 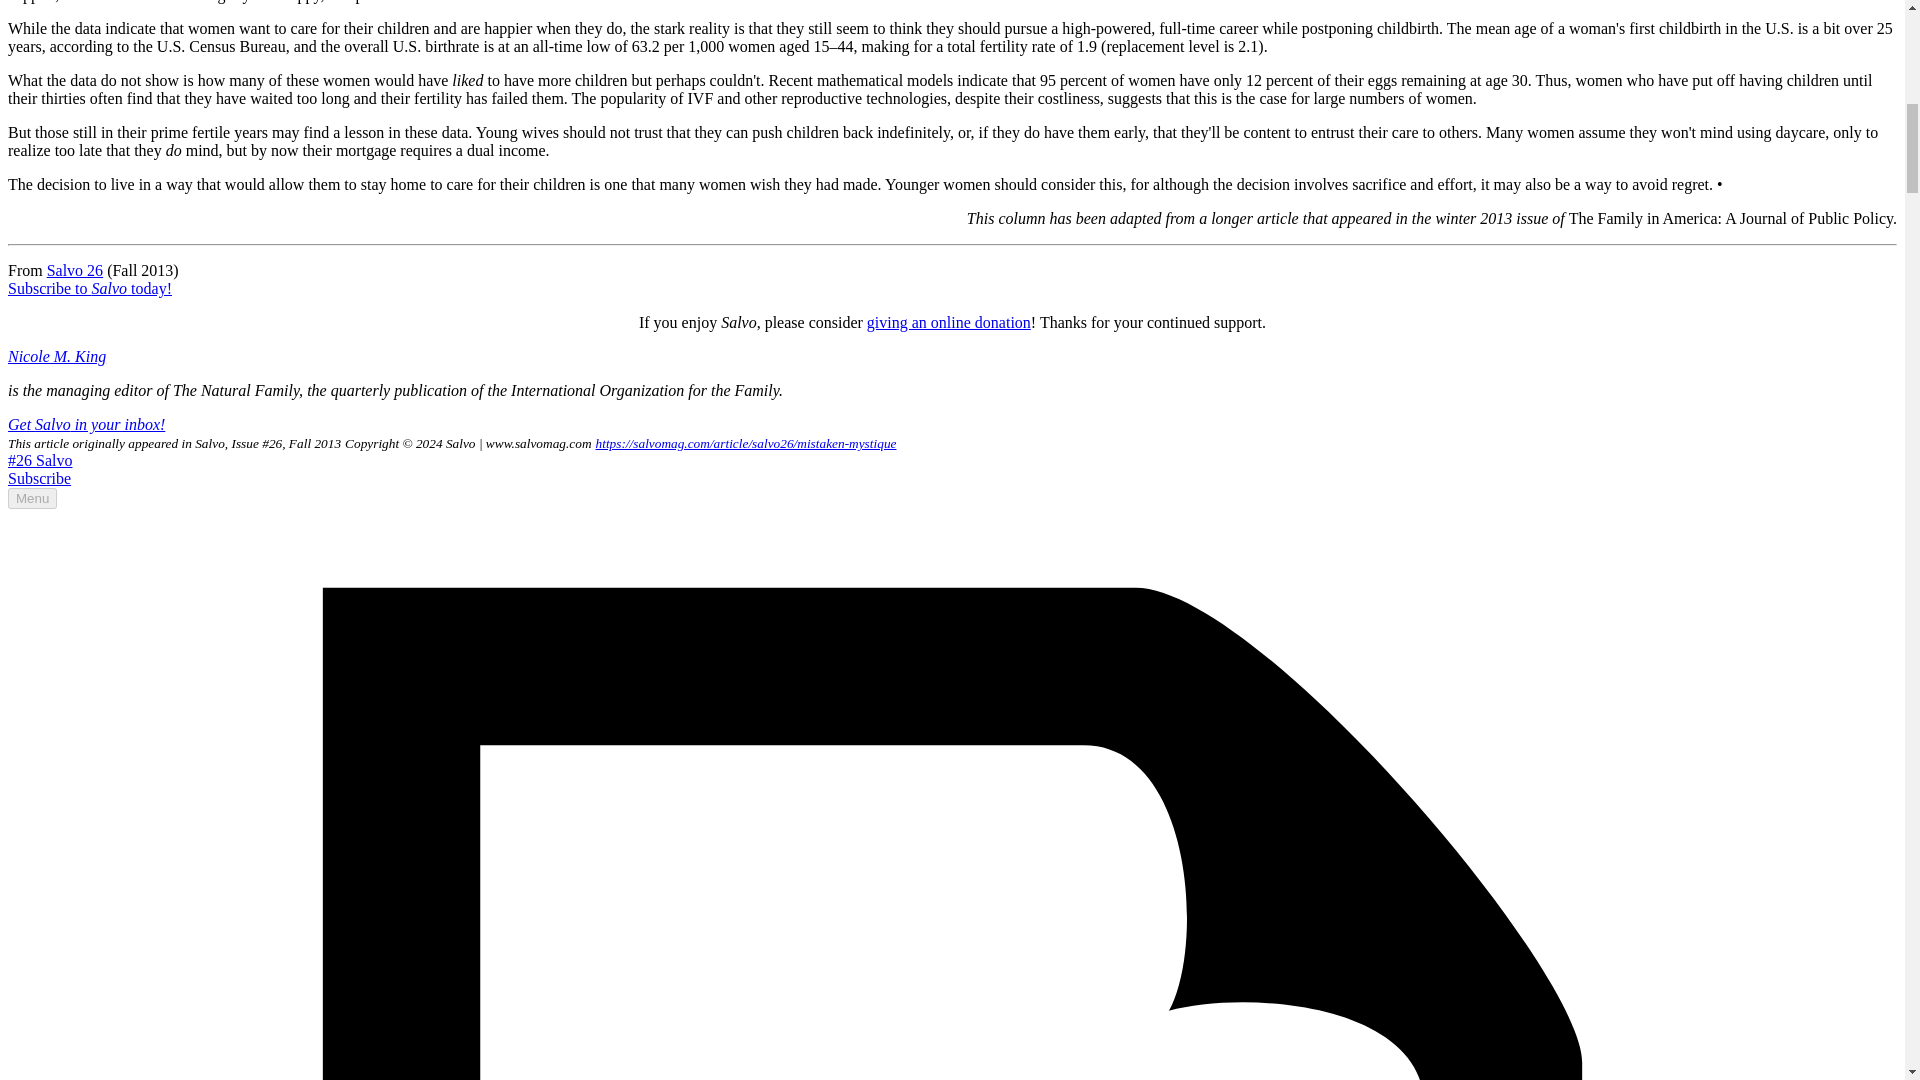 I want to click on giving an online donation, so click(x=949, y=322).